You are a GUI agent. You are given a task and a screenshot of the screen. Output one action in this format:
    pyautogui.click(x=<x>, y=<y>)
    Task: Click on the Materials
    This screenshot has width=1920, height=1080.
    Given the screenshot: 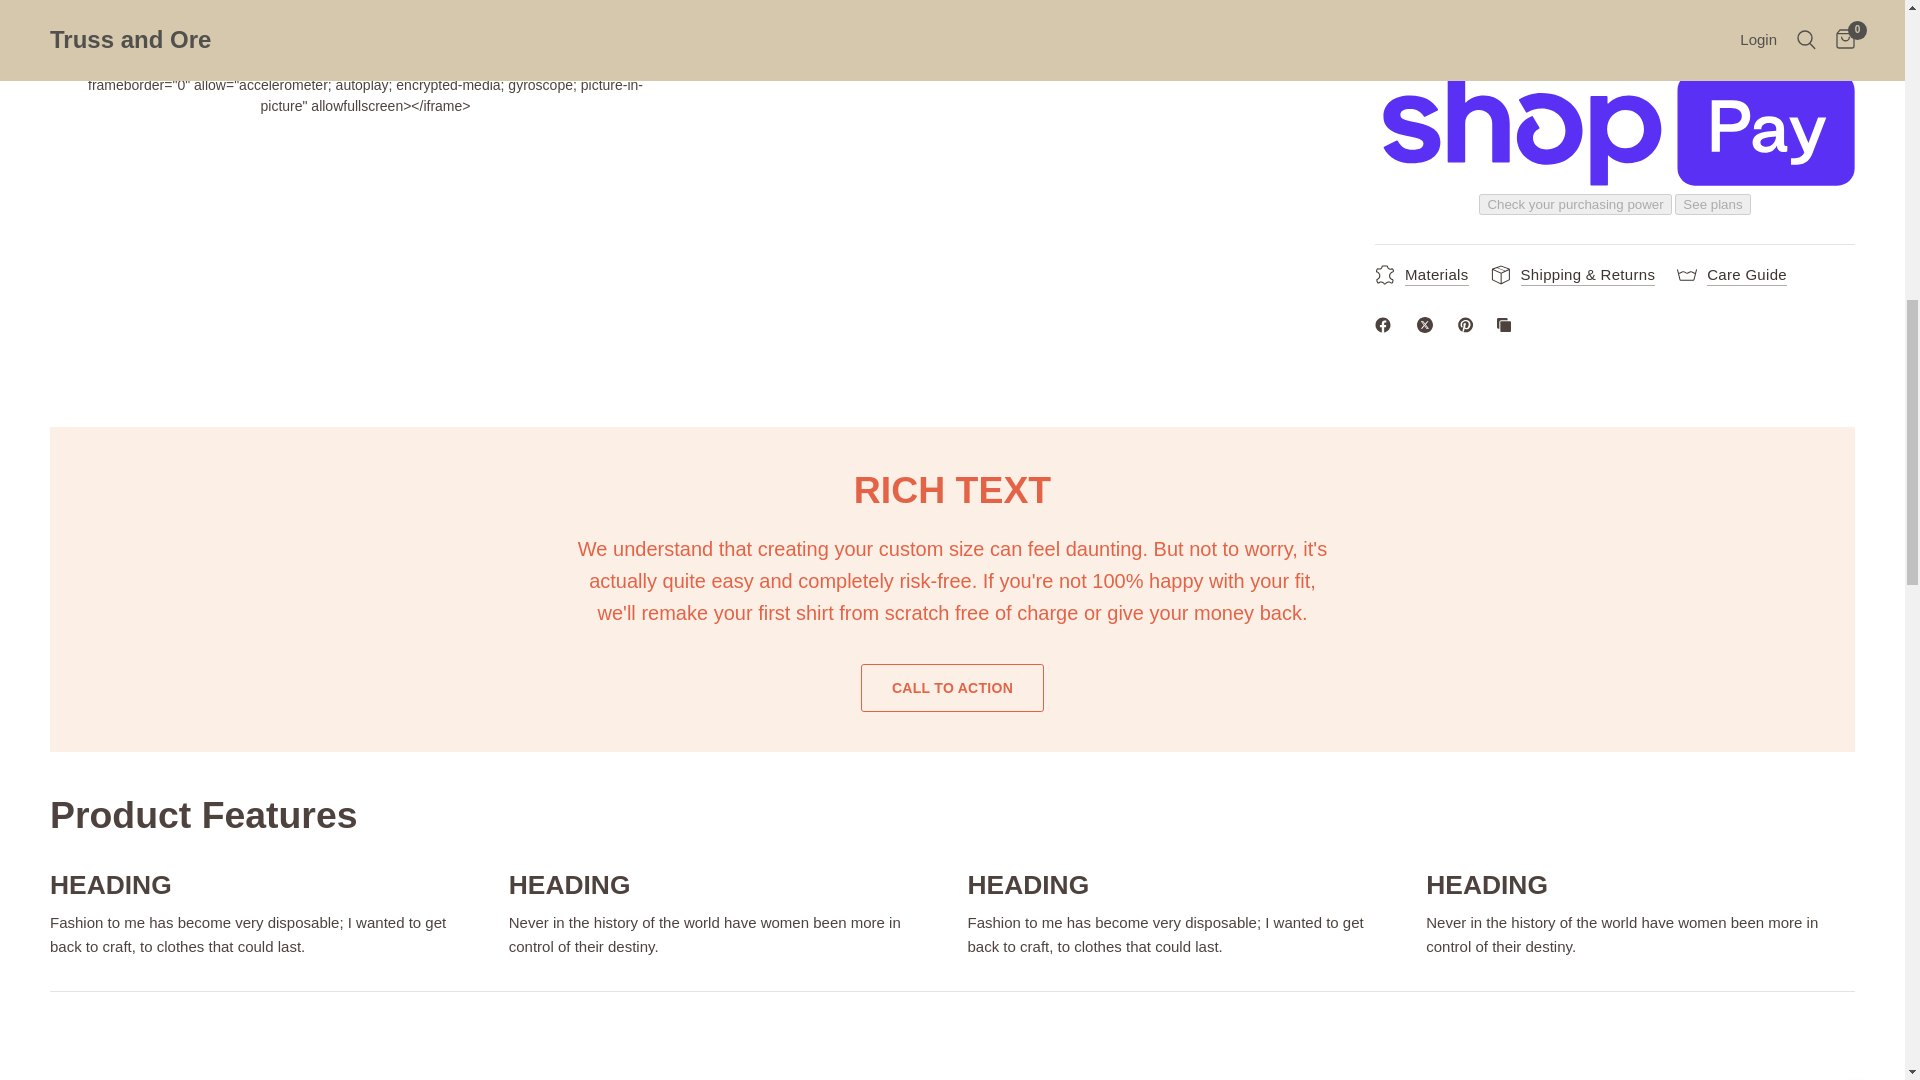 What is the action you would take?
    pyautogui.click(x=1421, y=250)
    